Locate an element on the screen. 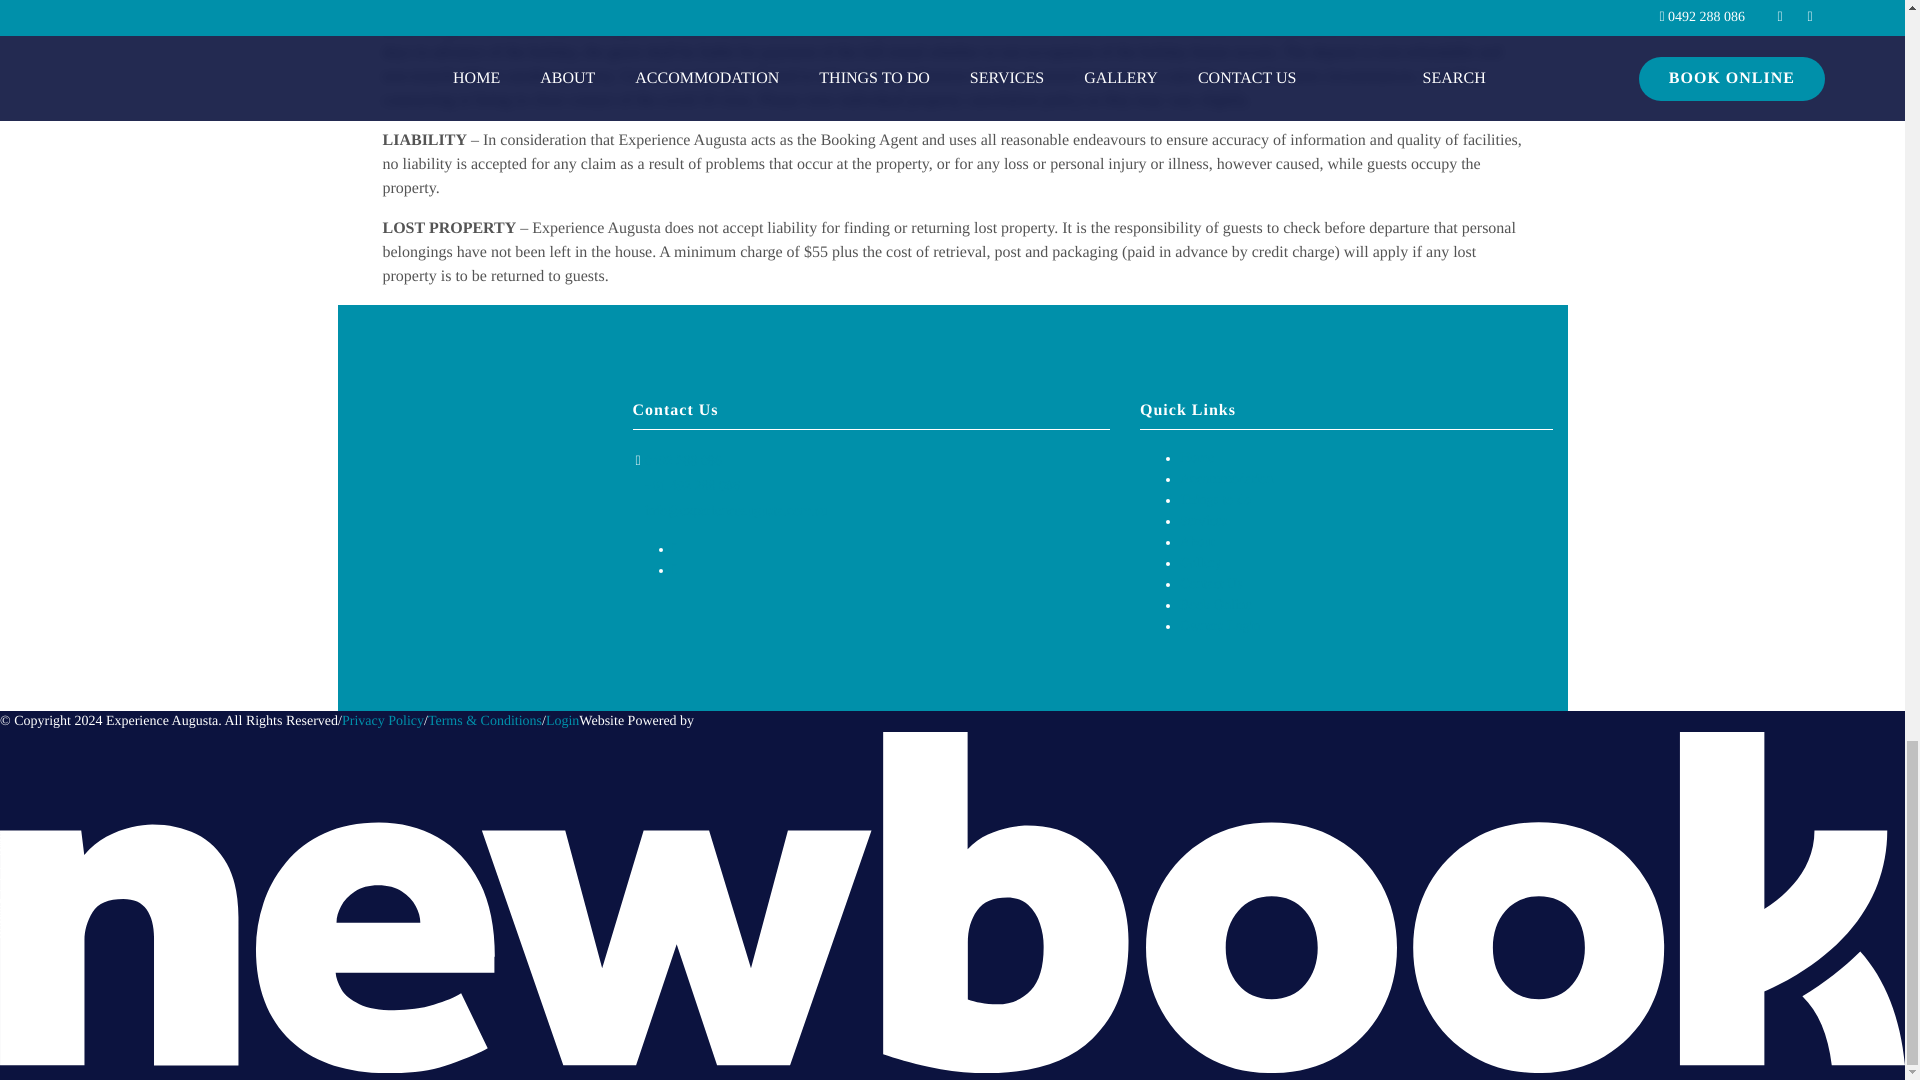 The image size is (1920, 1080). View our terms and conditions is located at coordinates (484, 721).